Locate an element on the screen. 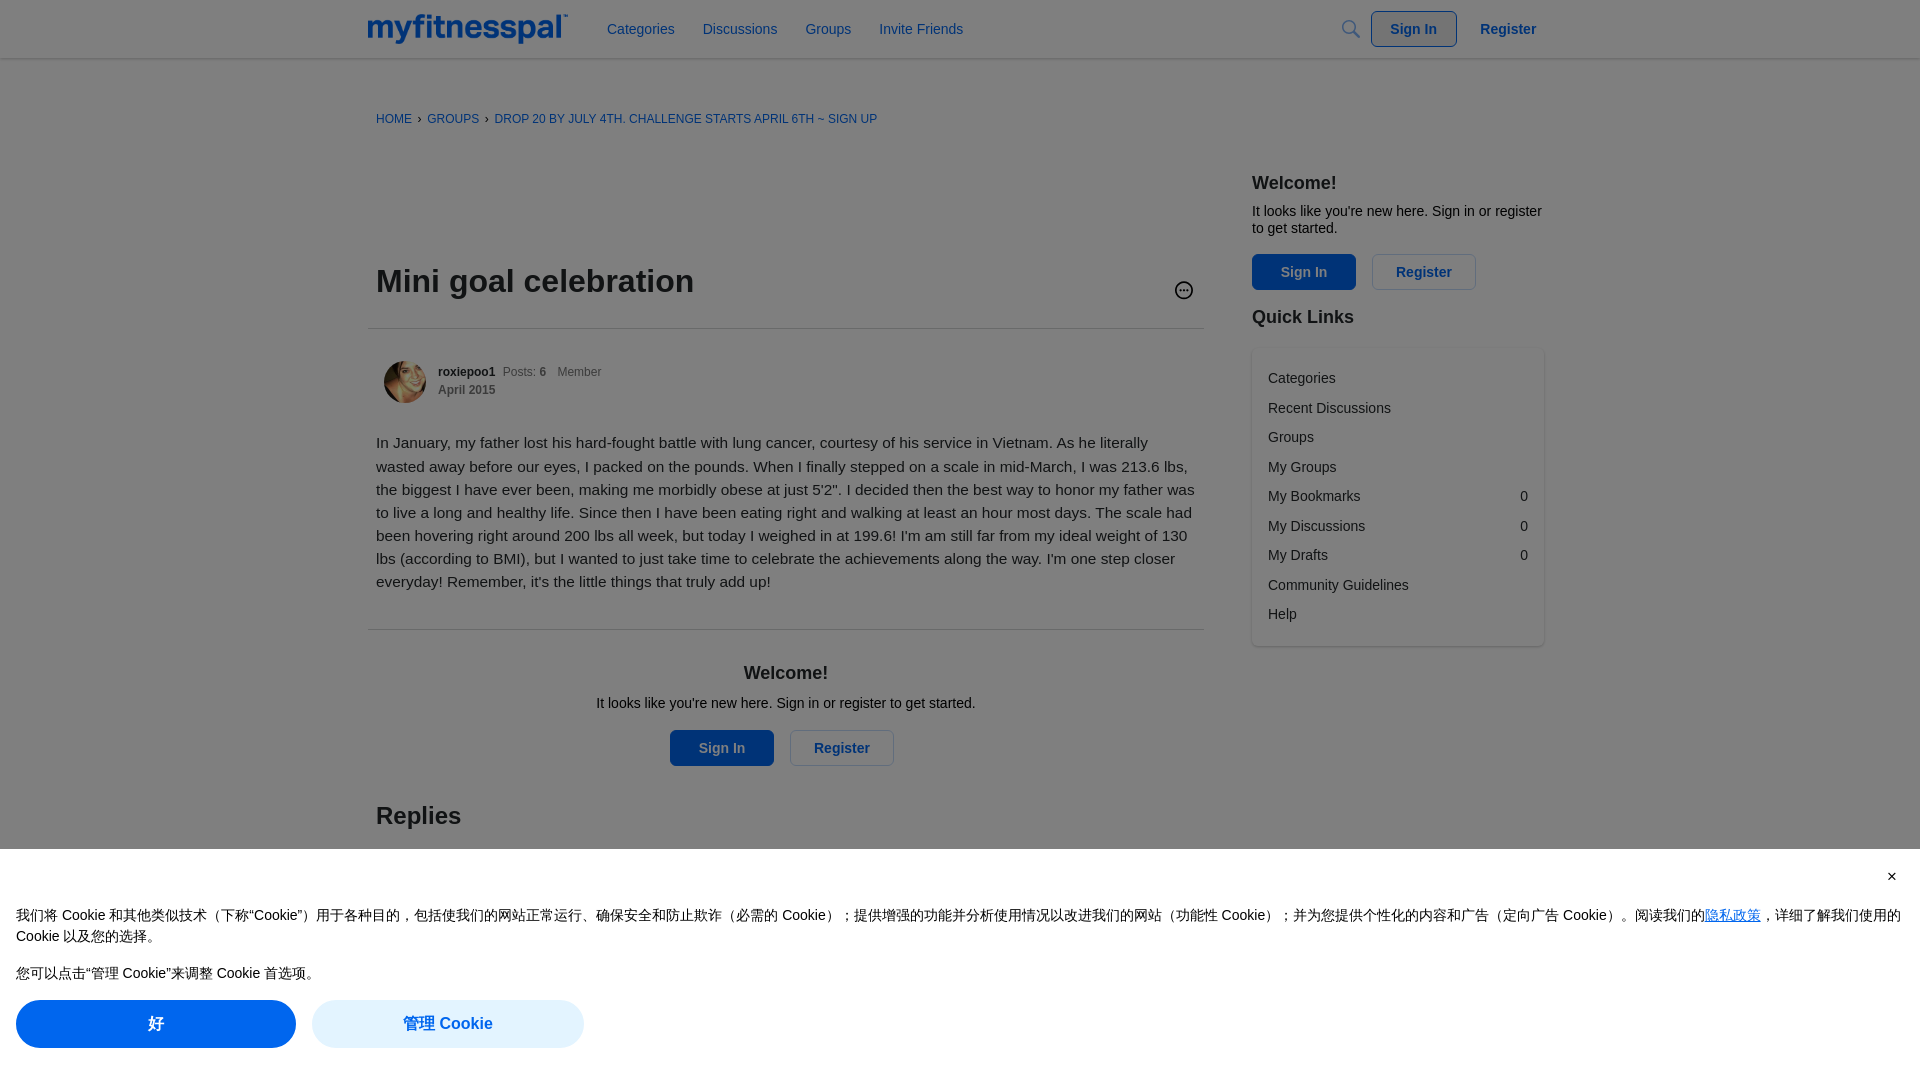 The image size is (1920, 1080). April 9, 2015 3:20PM is located at coordinates (474, 942).